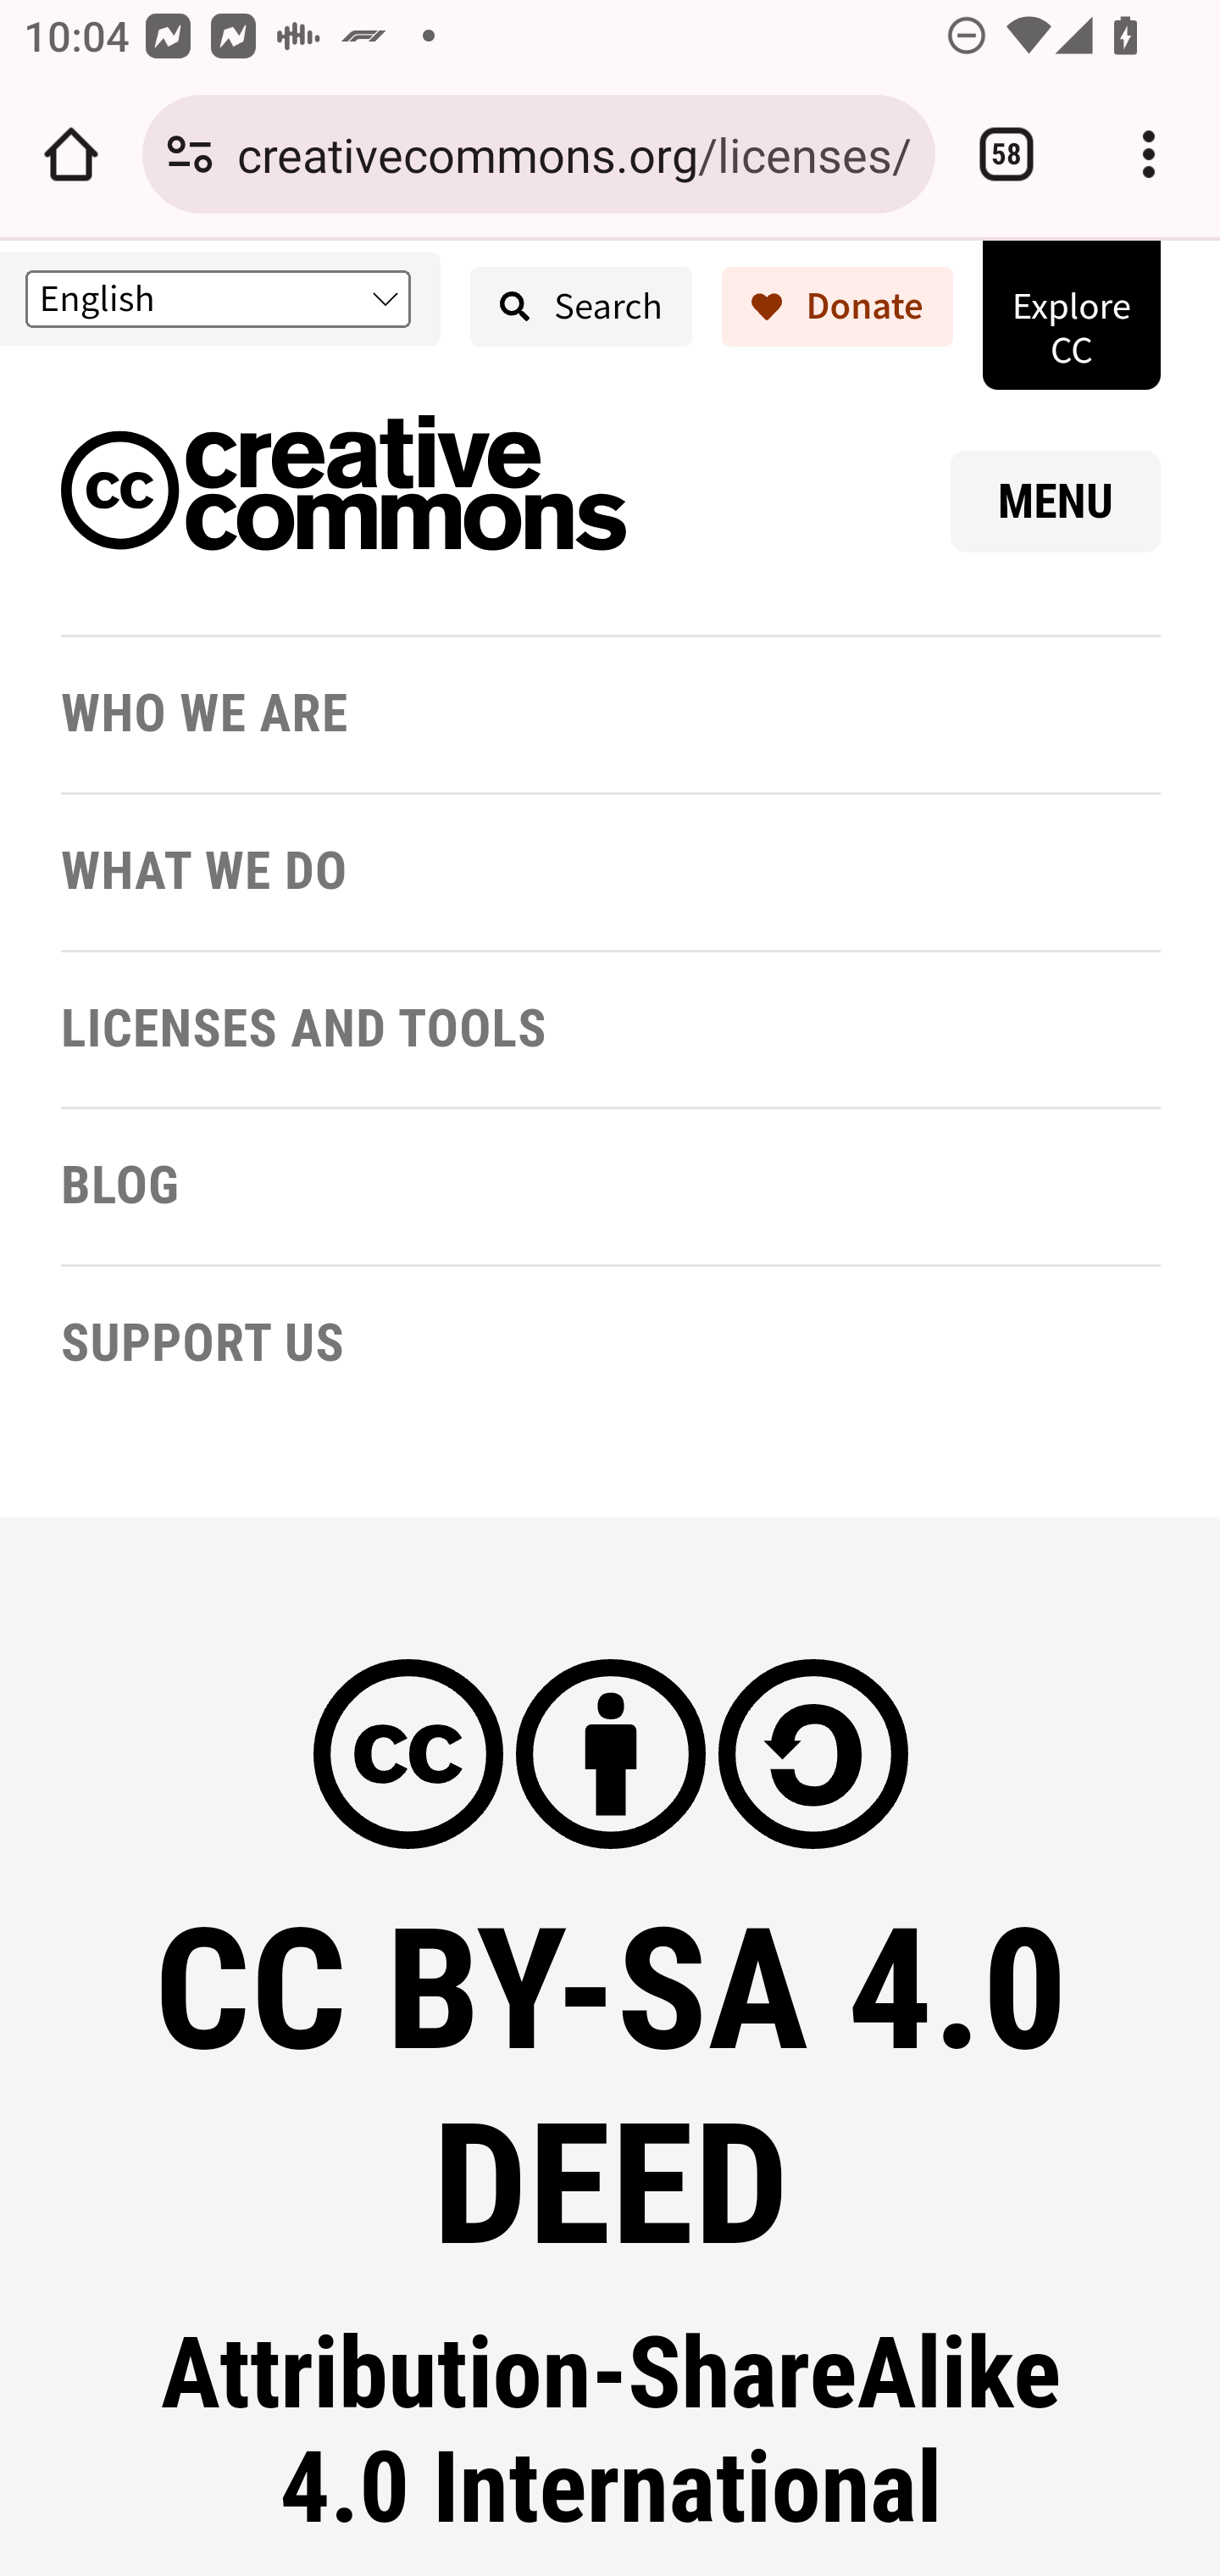 This screenshot has height=2576, width=1220. Describe the element at coordinates (1006, 154) in the screenshot. I see `Switch or close tabs` at that location.